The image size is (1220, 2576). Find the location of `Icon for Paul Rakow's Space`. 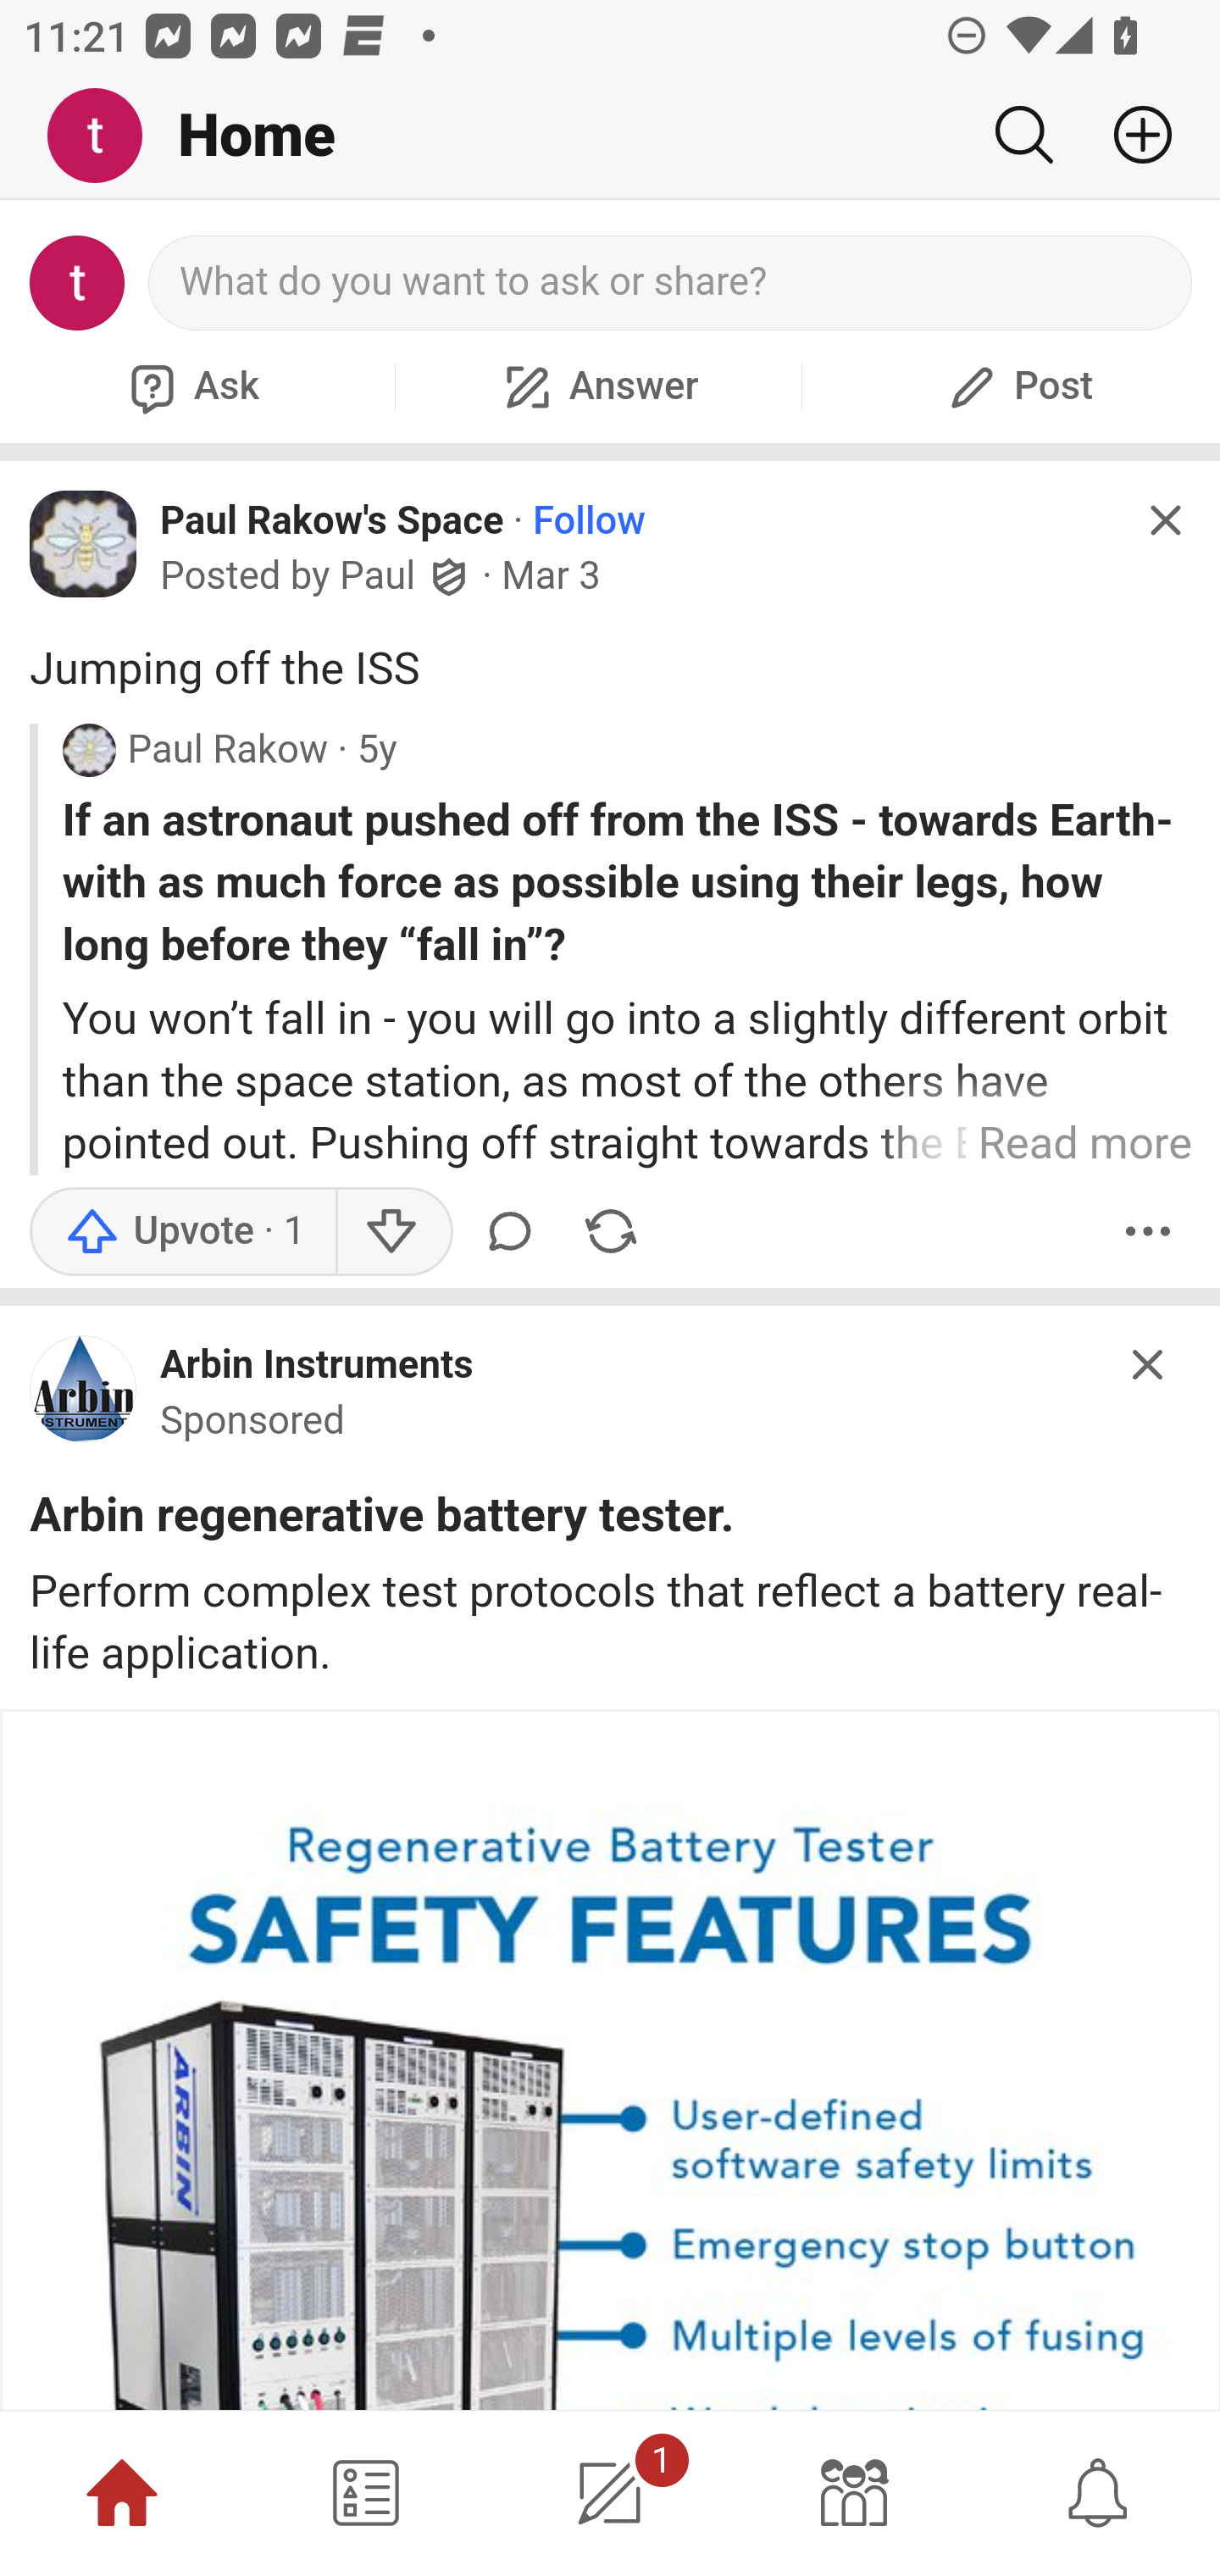

Icon for Paul Rakow's Space is located at coordinates (84, 543).